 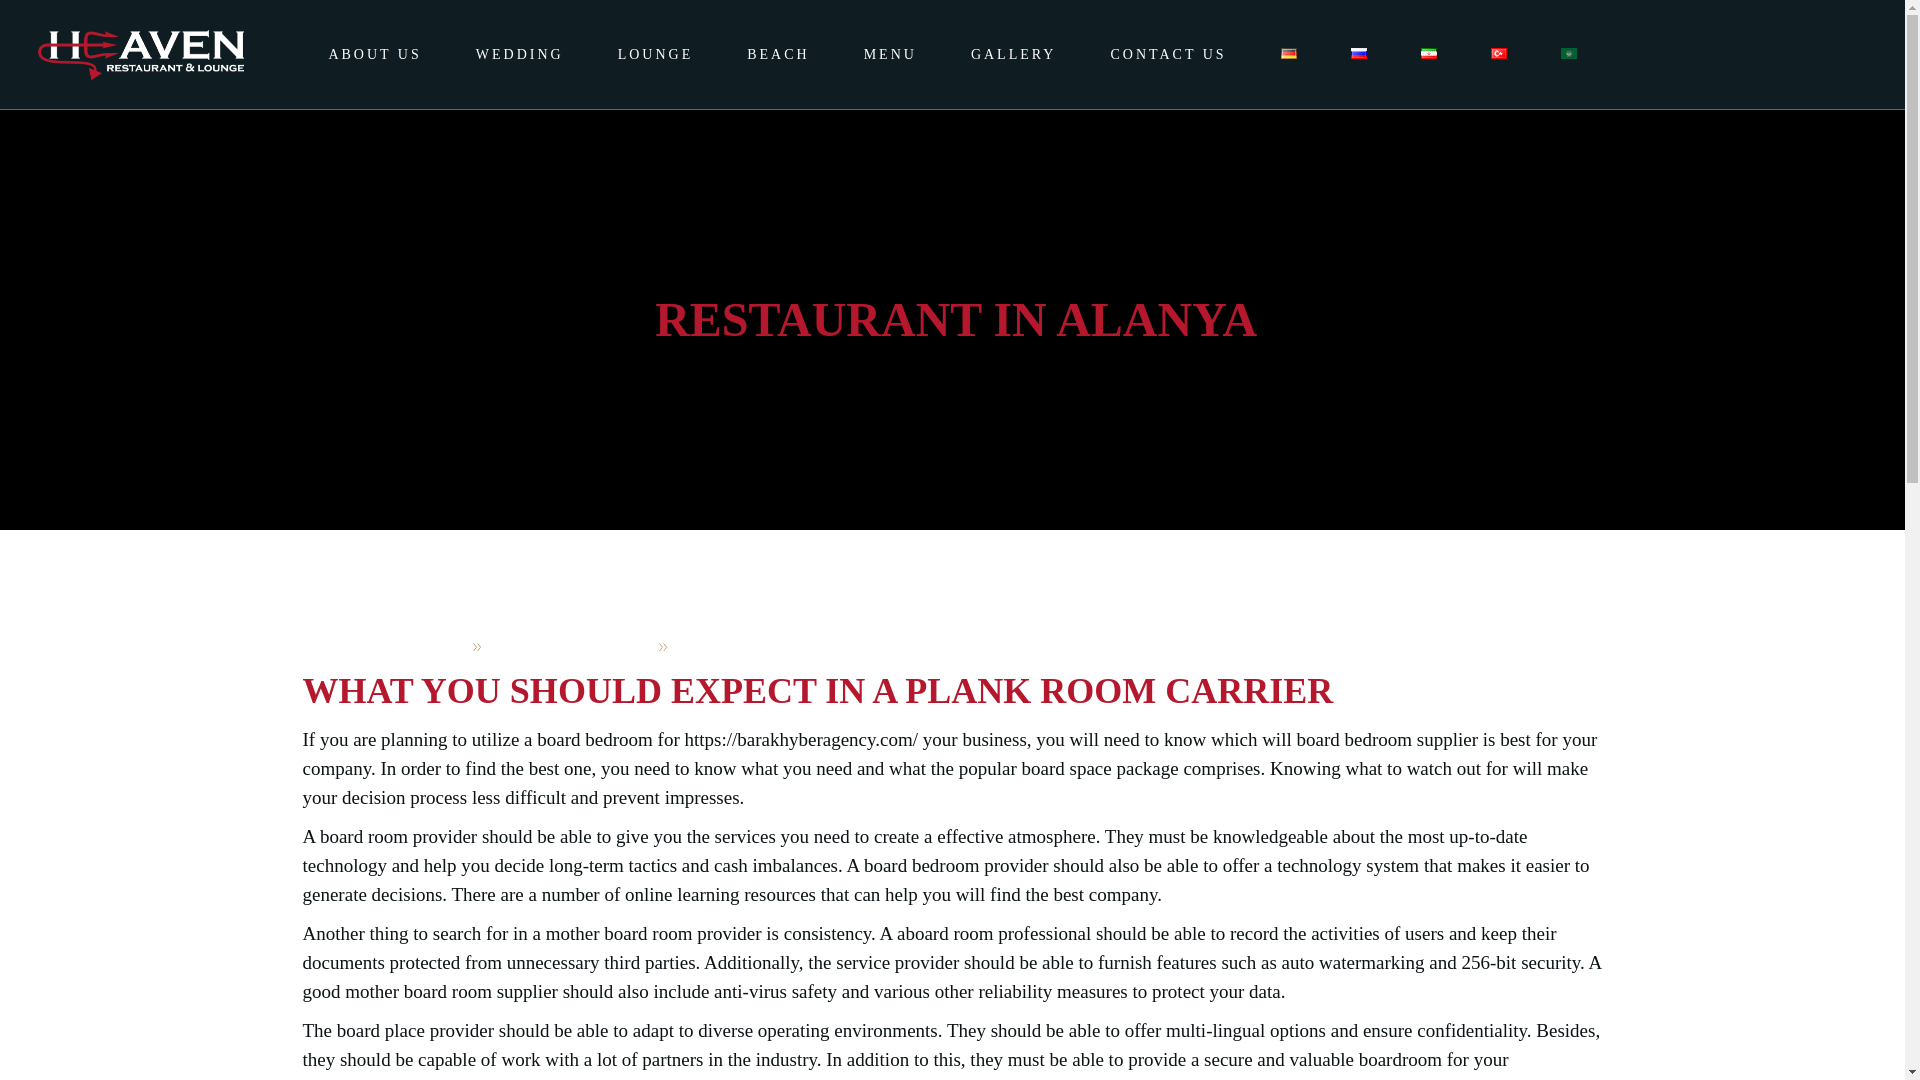 What do you see at coordinates (374, 54) in the screenshot?
I see `ABOUT US` at bounding box center [374, 54].